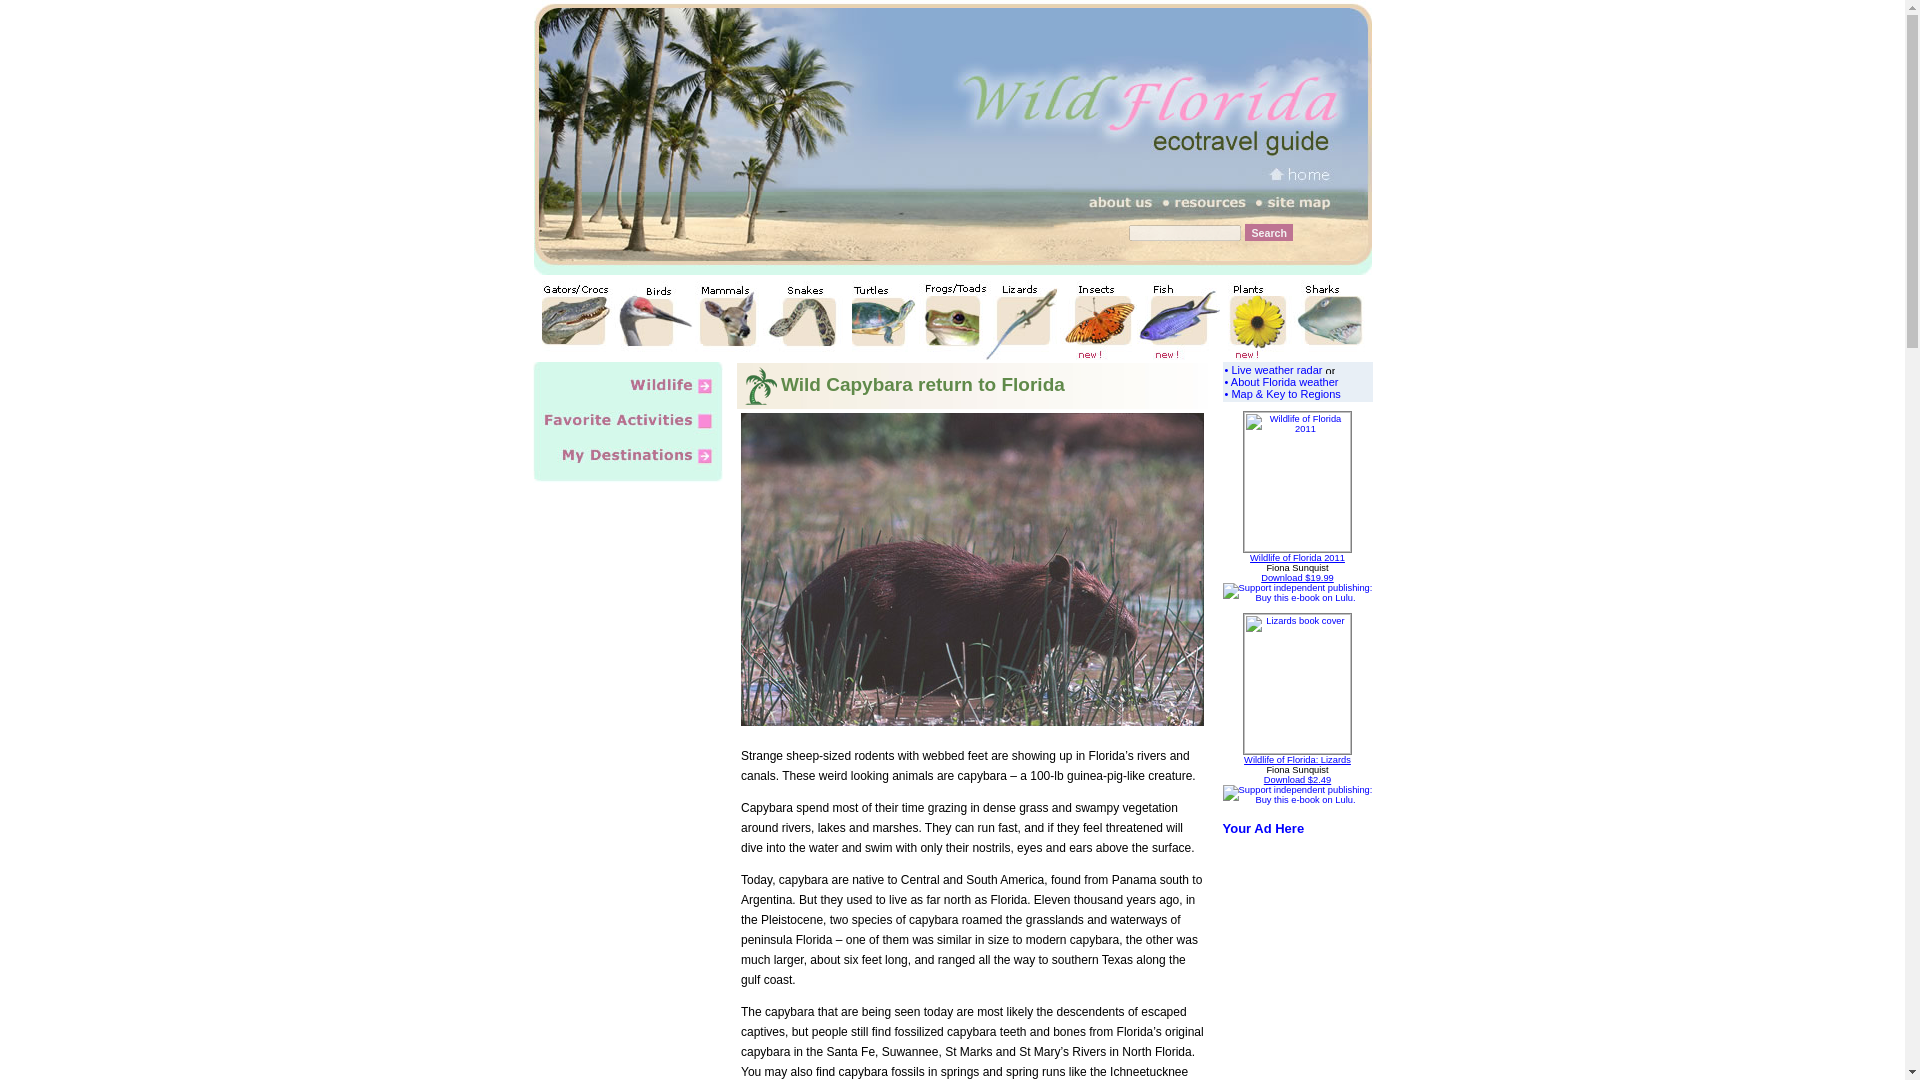 The height and width of the screenshot is (1080, 1920). Describe the element at coordinates (1262, 828) in the screenshot. I see `Your Ad Here` at that location.